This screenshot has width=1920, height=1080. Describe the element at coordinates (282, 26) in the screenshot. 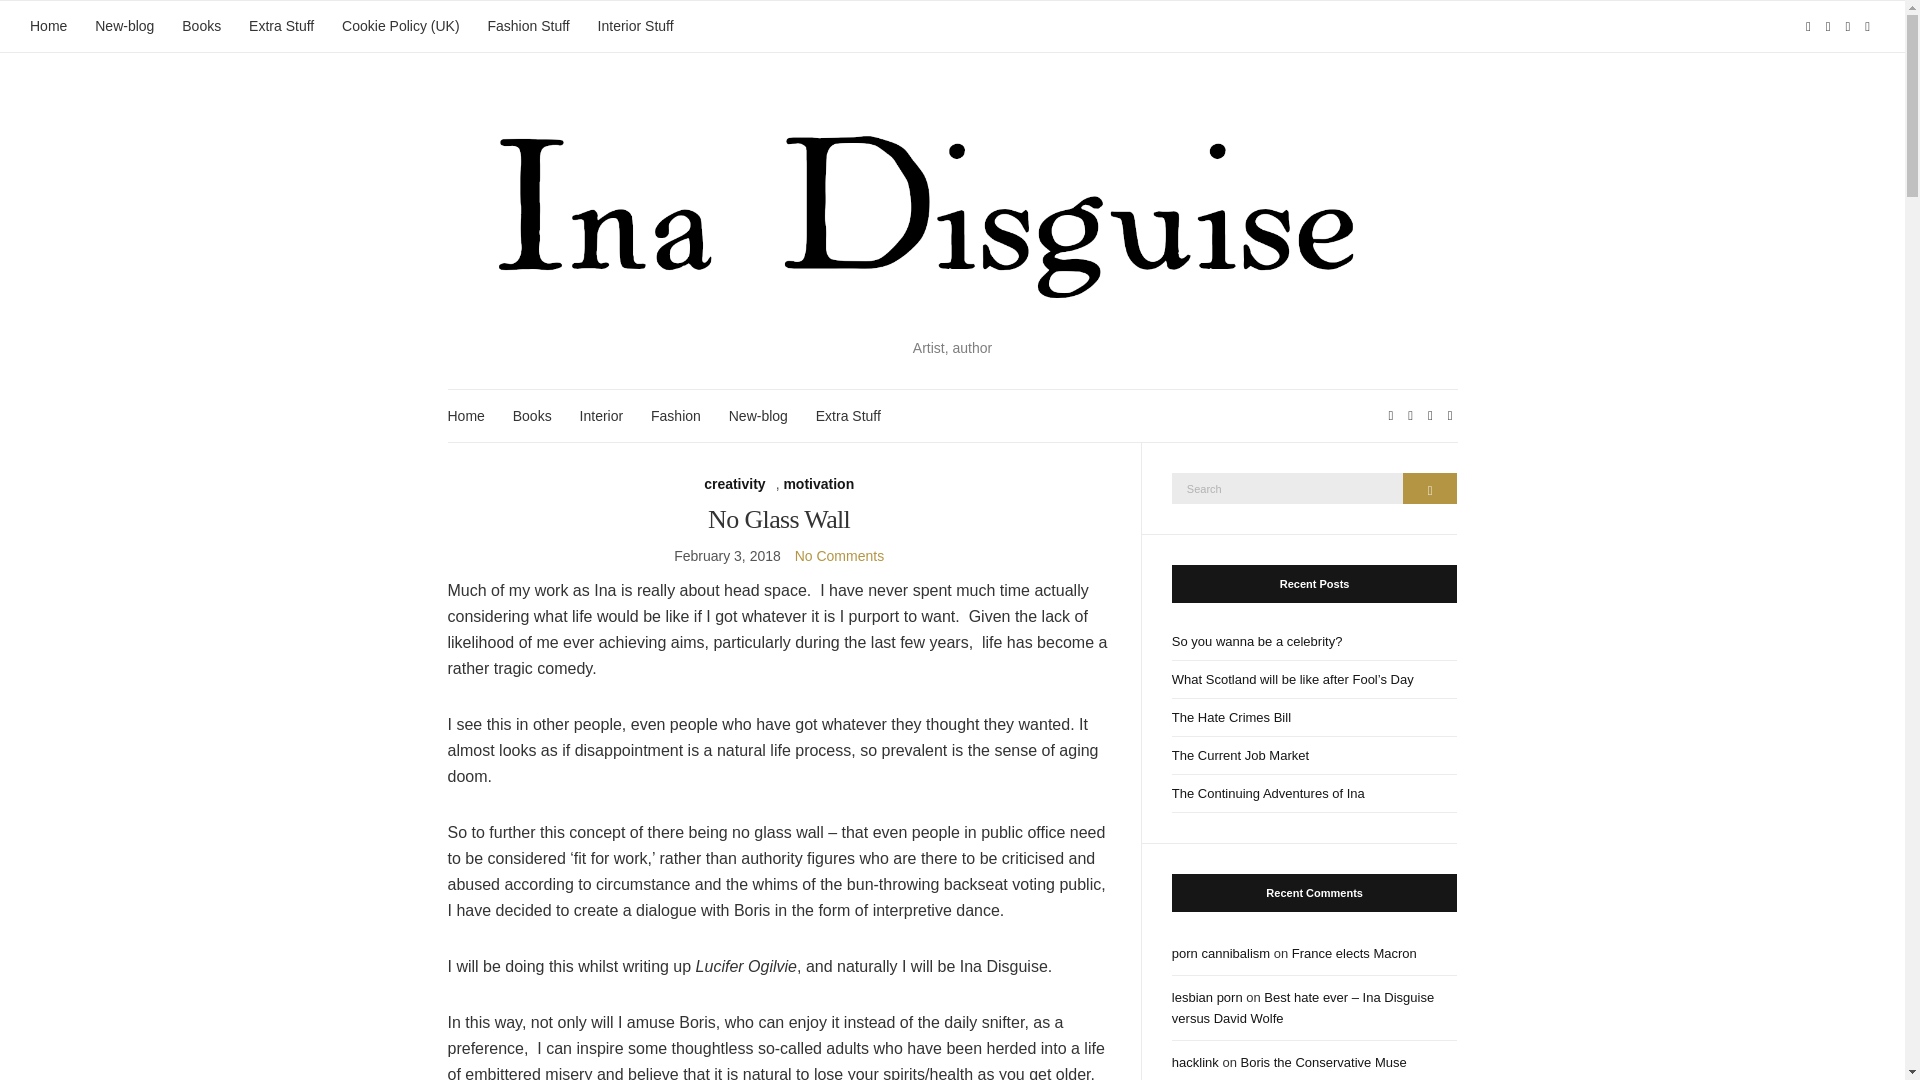

I see `Extra Stuff` at that location.